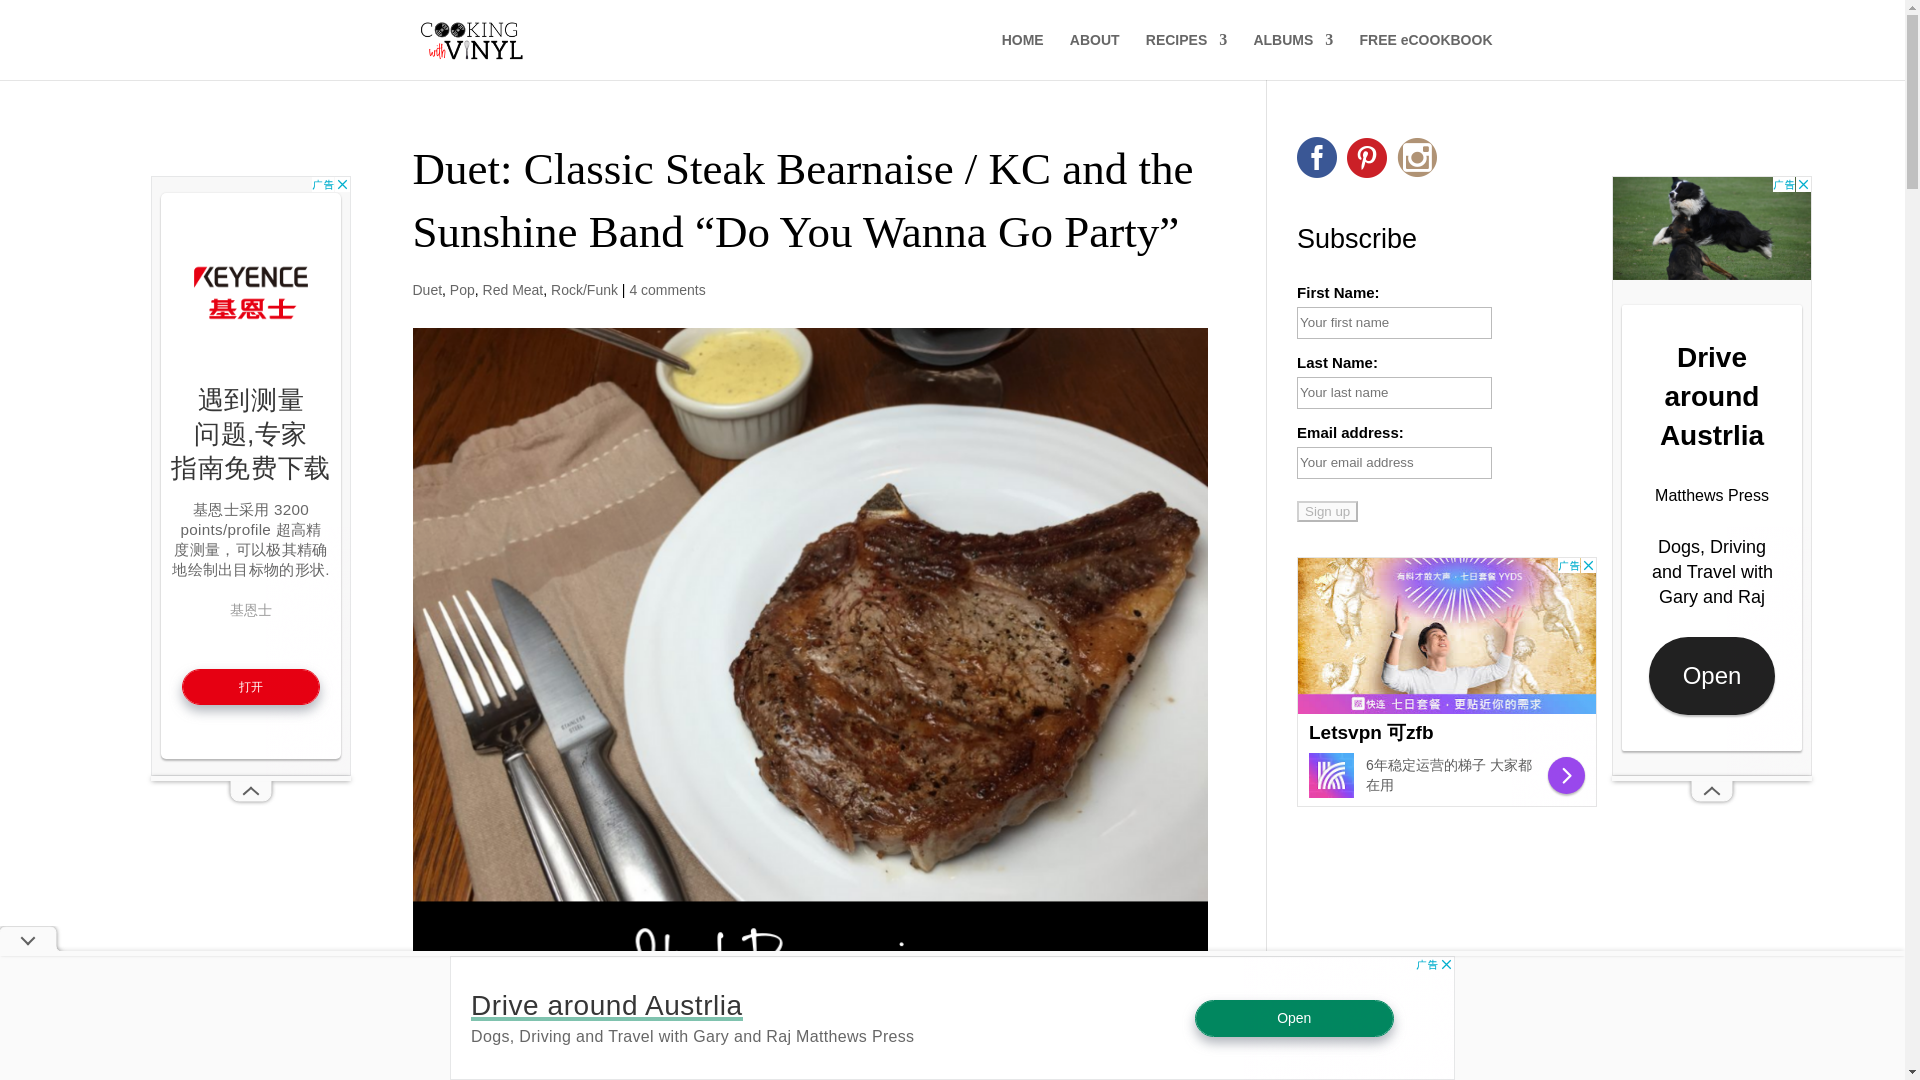  I want to click on Advertisement, so click(1447, 682).